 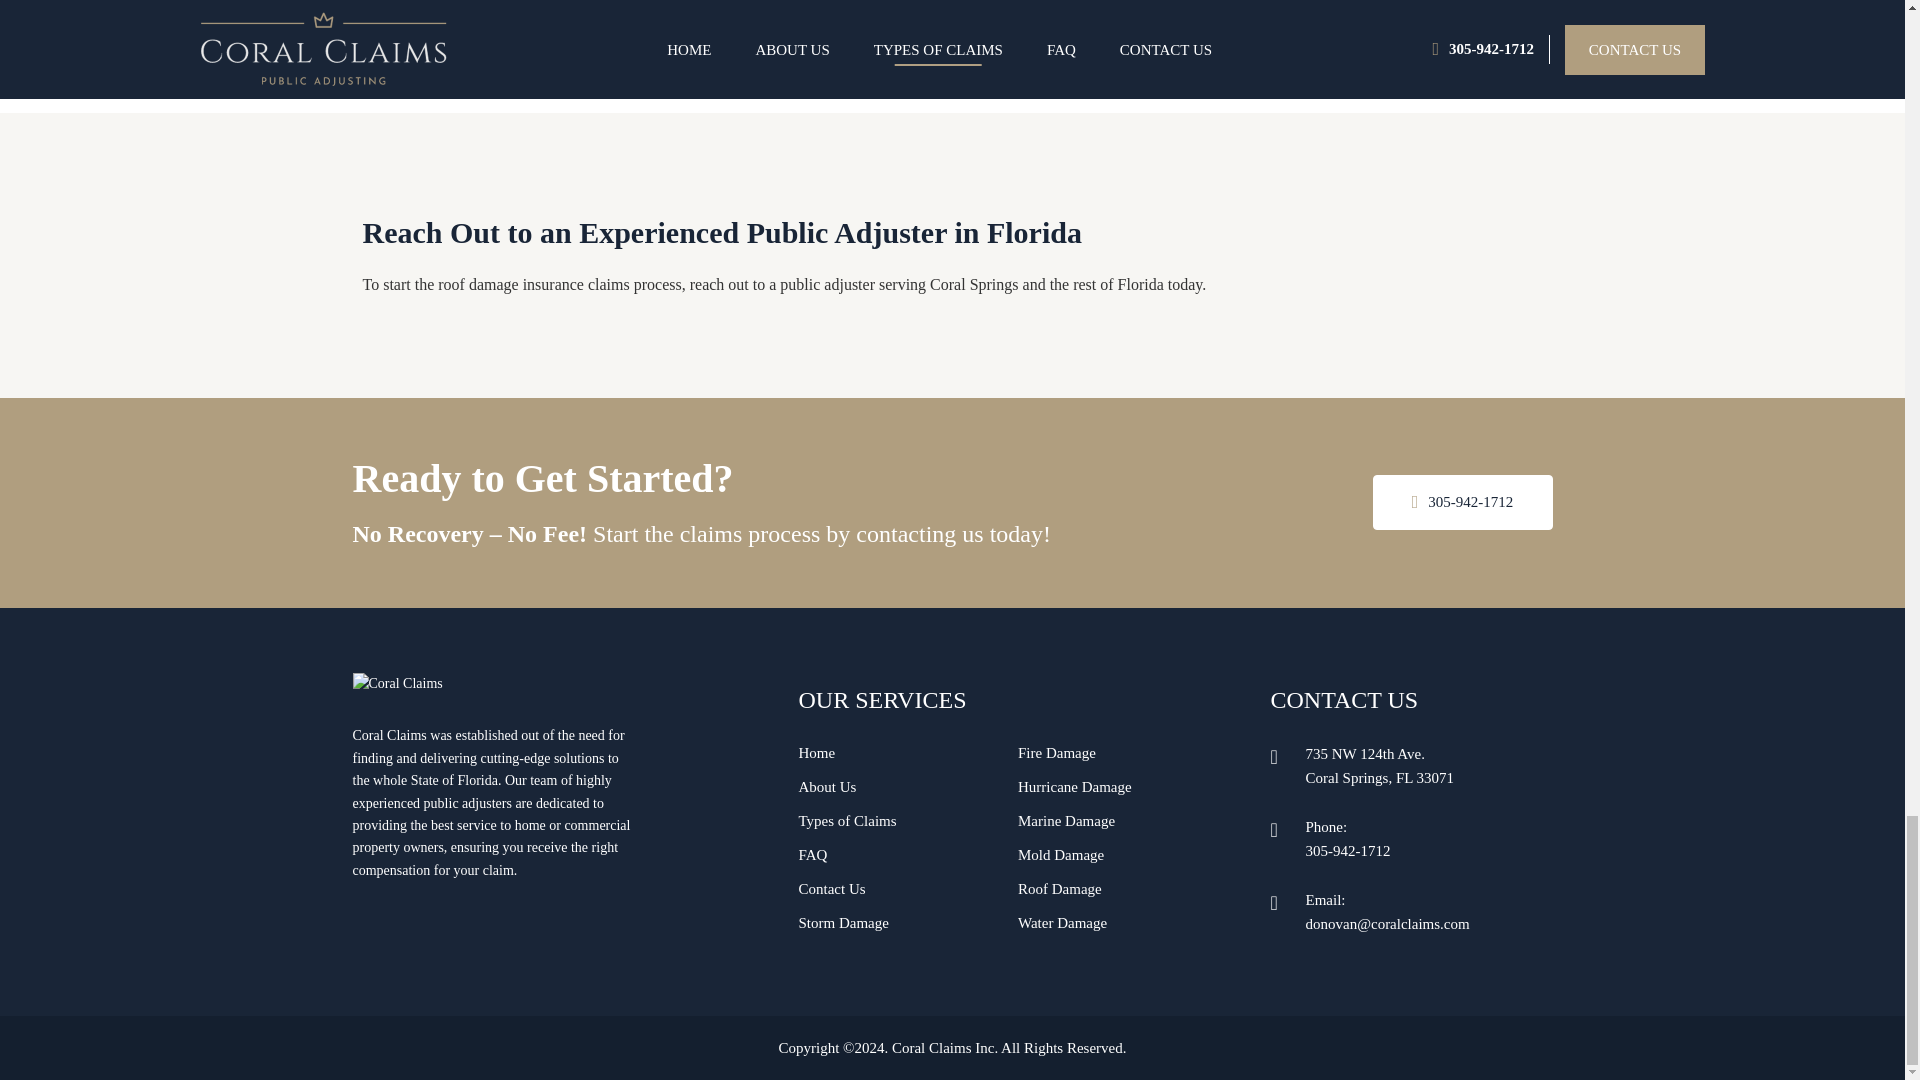 What do you see at coordinates (1062, 922) in the screenshot?
I see `Water Damage` at bounding box center [1062, 922].